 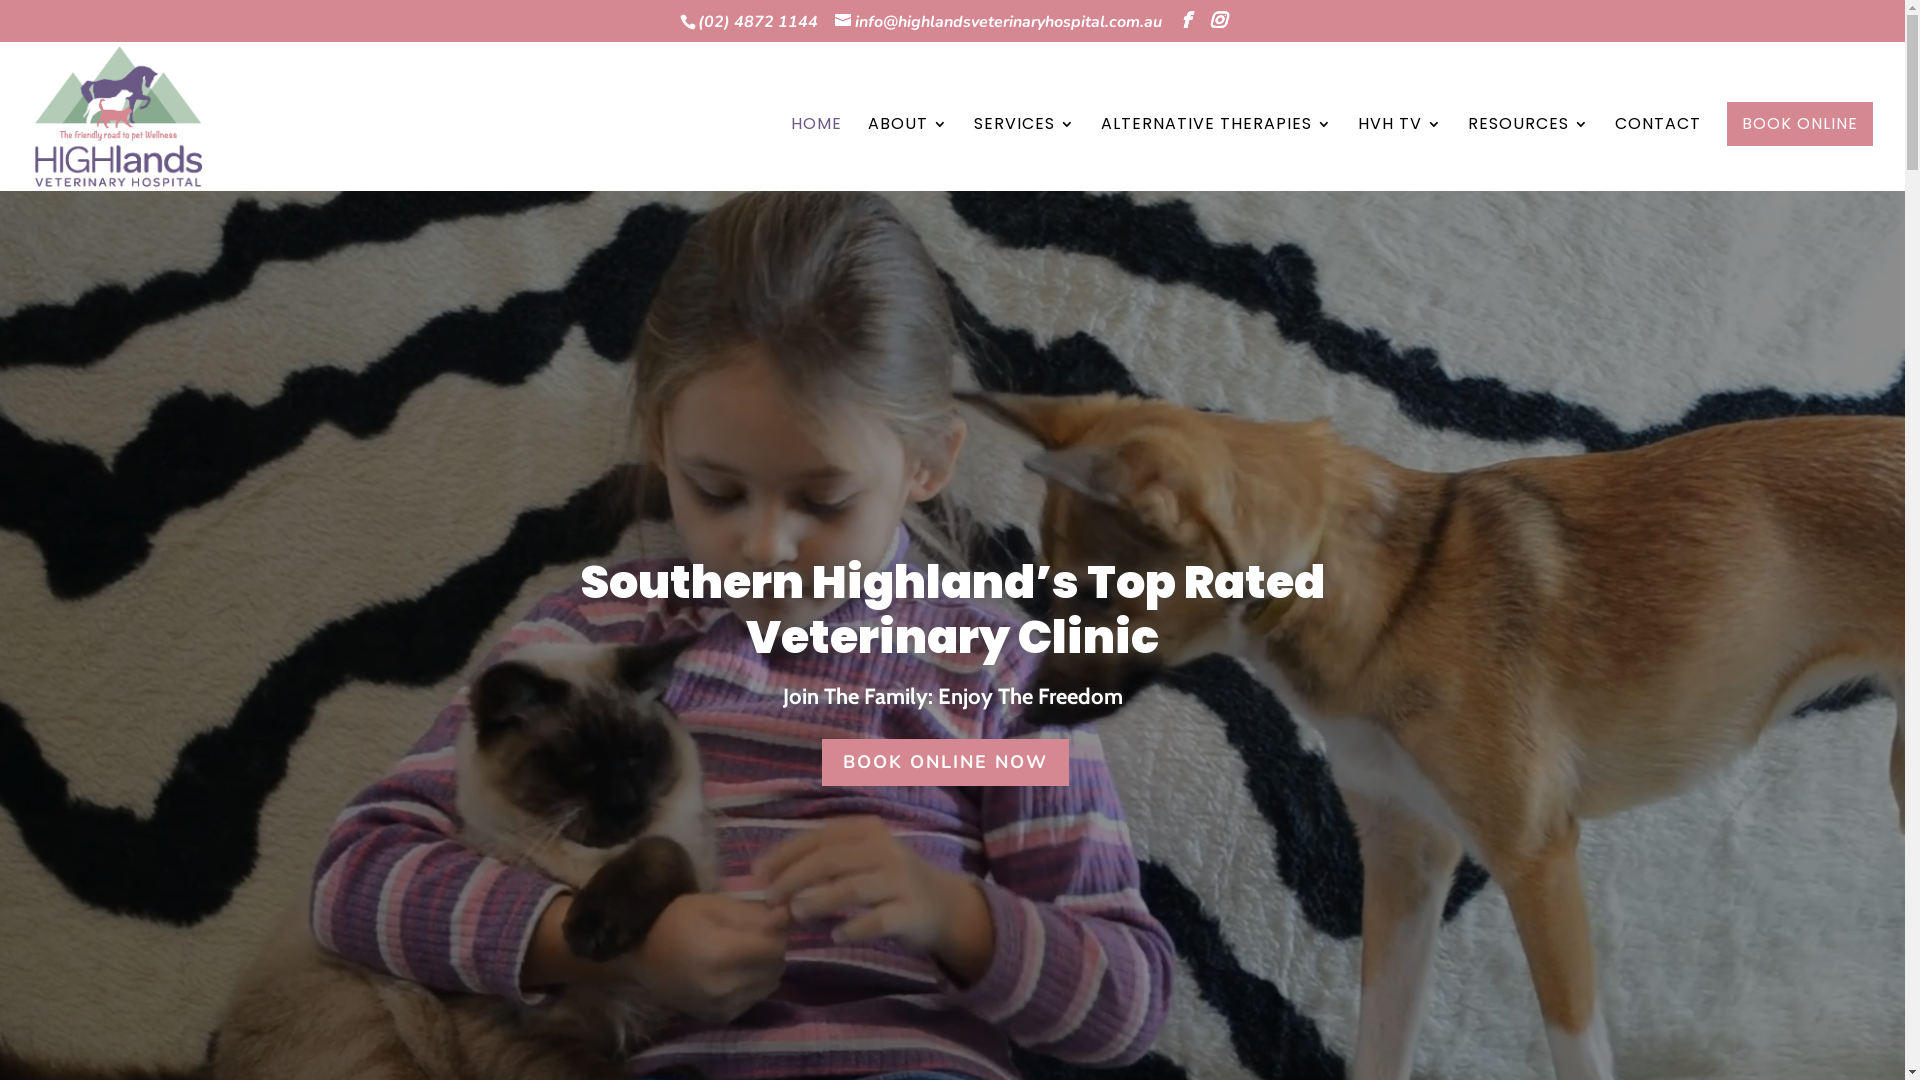 What do you see at coordinates (1658, 154) in the screenshot?
I see `CONTACT` at bounding box center [1658, 154].